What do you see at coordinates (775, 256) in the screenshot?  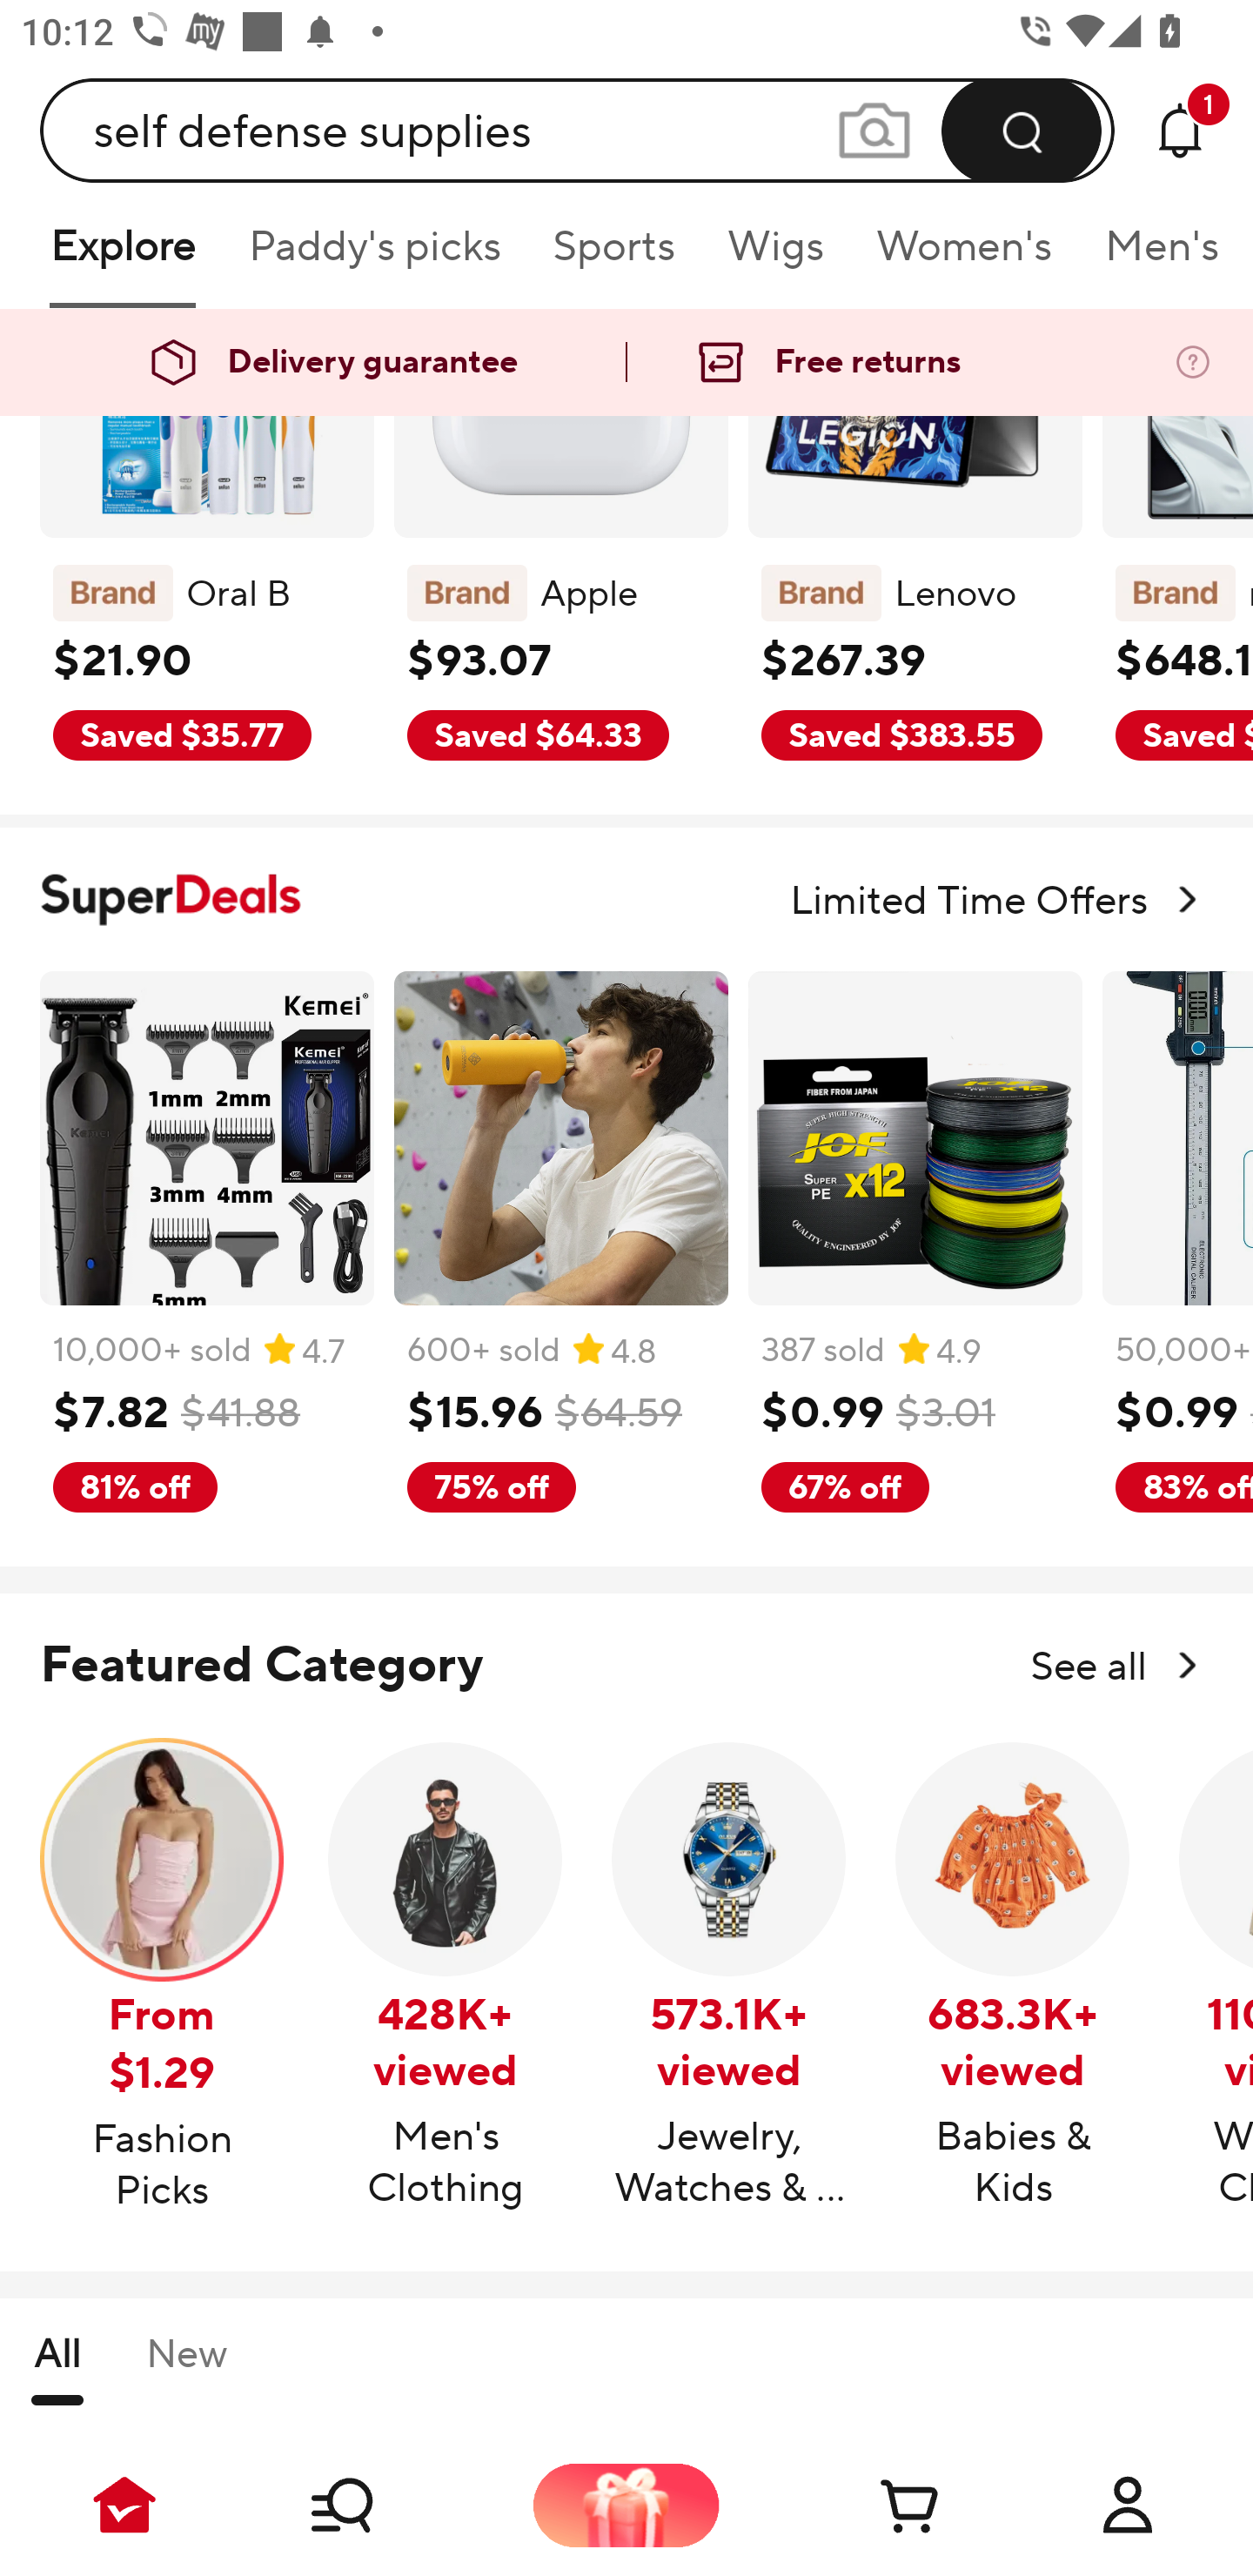 I see `Wigs` at bounding box center [775, 256].